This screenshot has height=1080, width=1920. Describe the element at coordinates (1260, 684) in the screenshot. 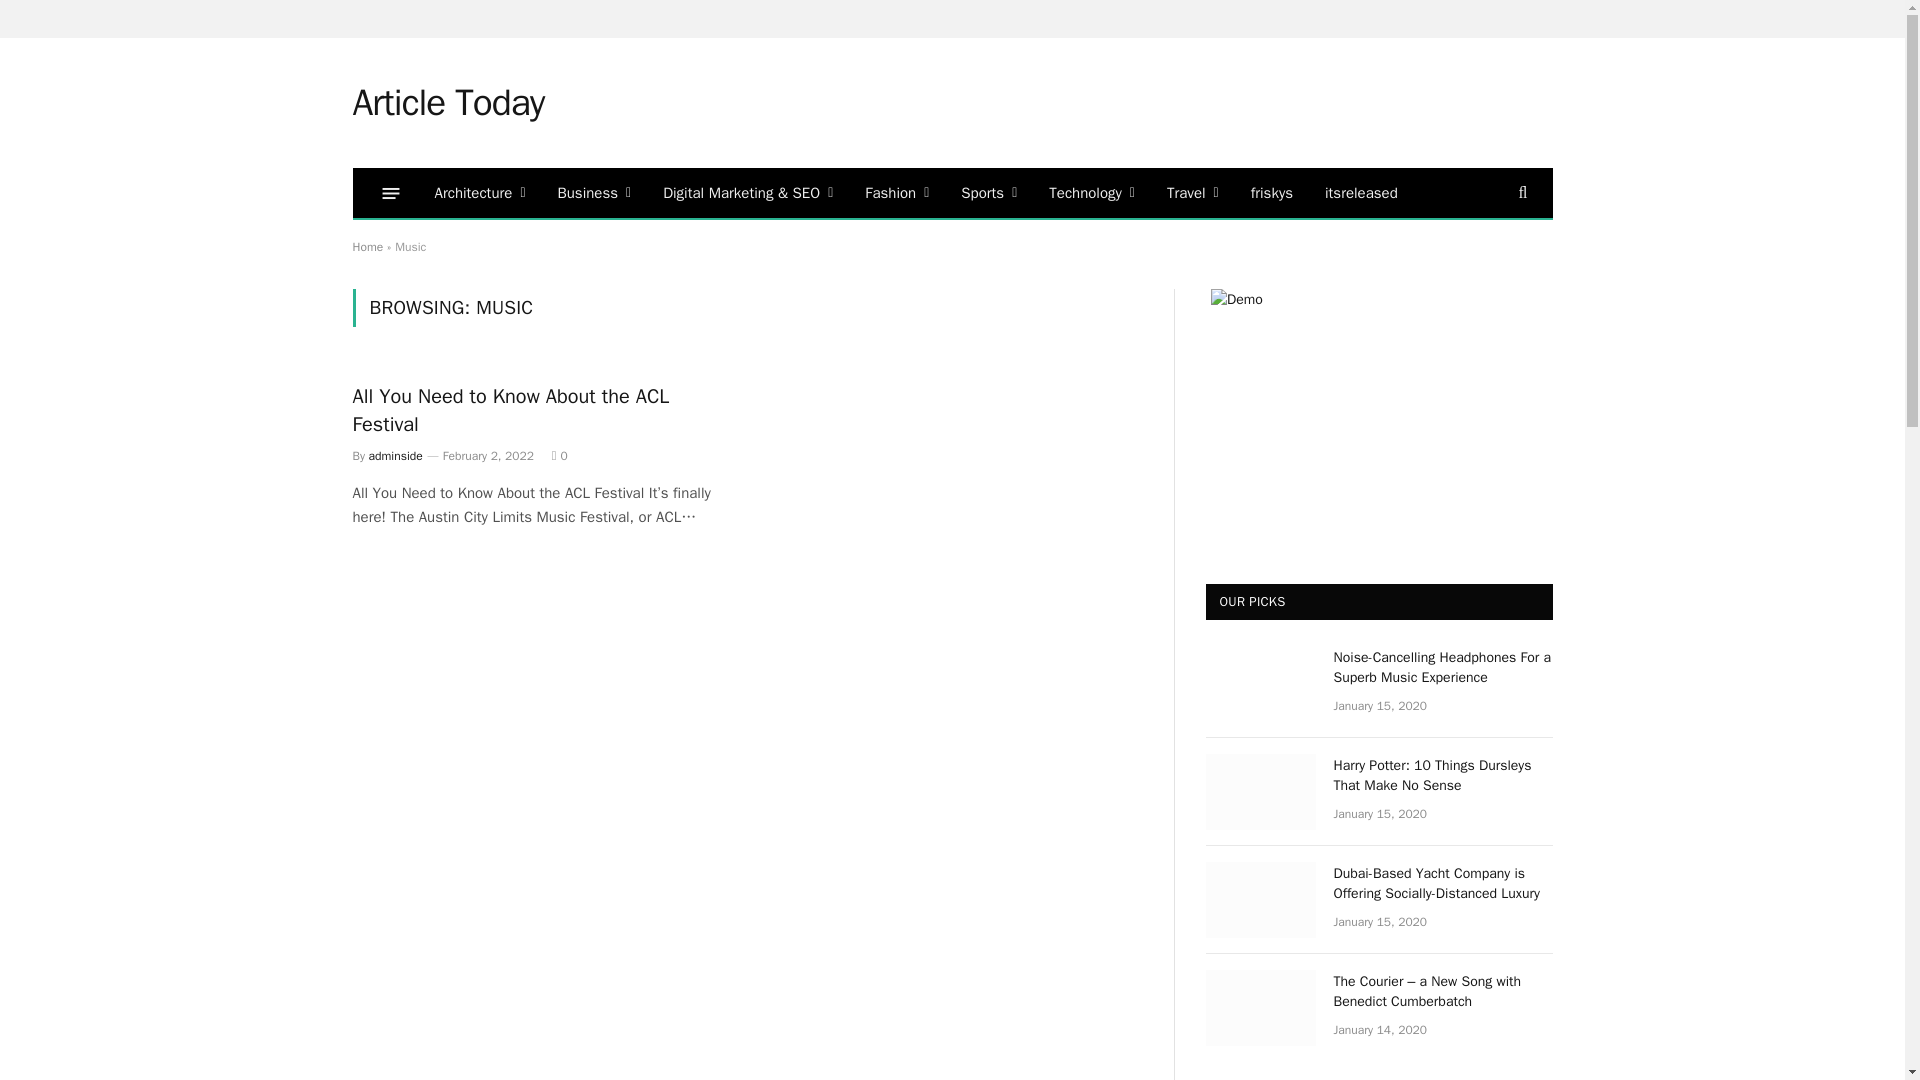

I see `Noise-Cancelling Headphones For a Superb Music Experience` at that location.